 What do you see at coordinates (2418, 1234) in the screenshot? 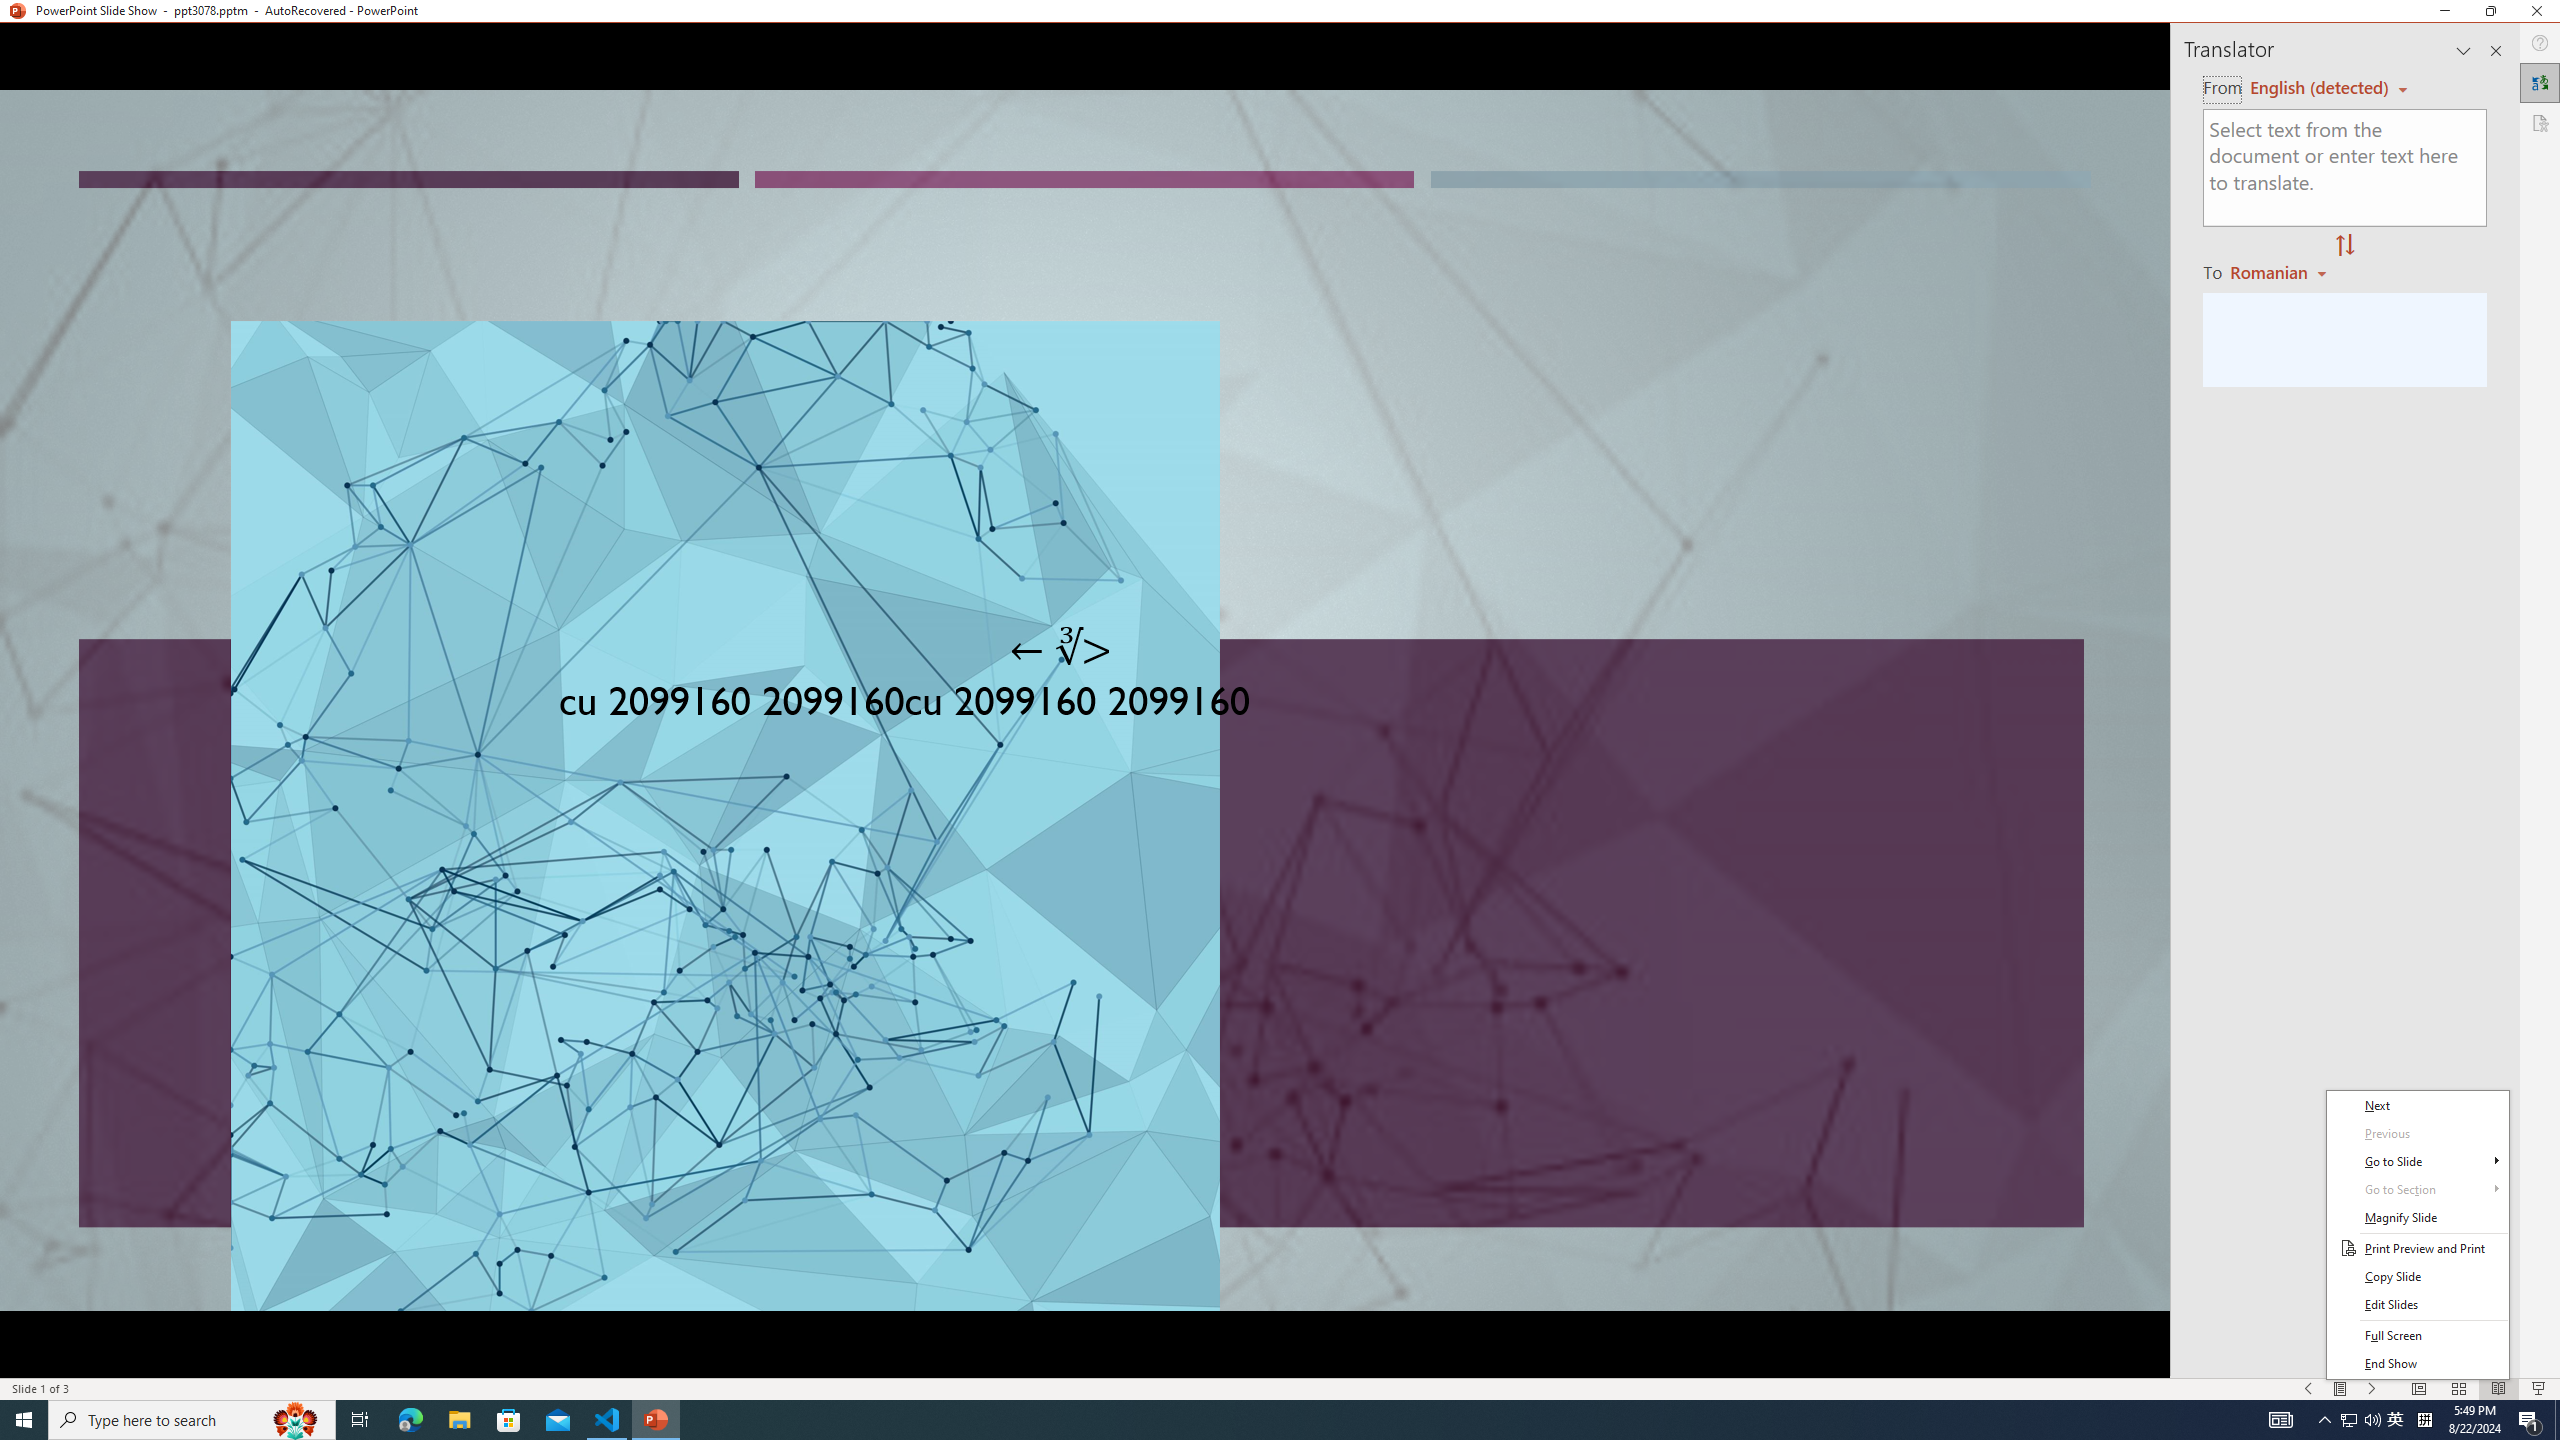
I see `Context Menu` at bounding box center [2418, 1234].